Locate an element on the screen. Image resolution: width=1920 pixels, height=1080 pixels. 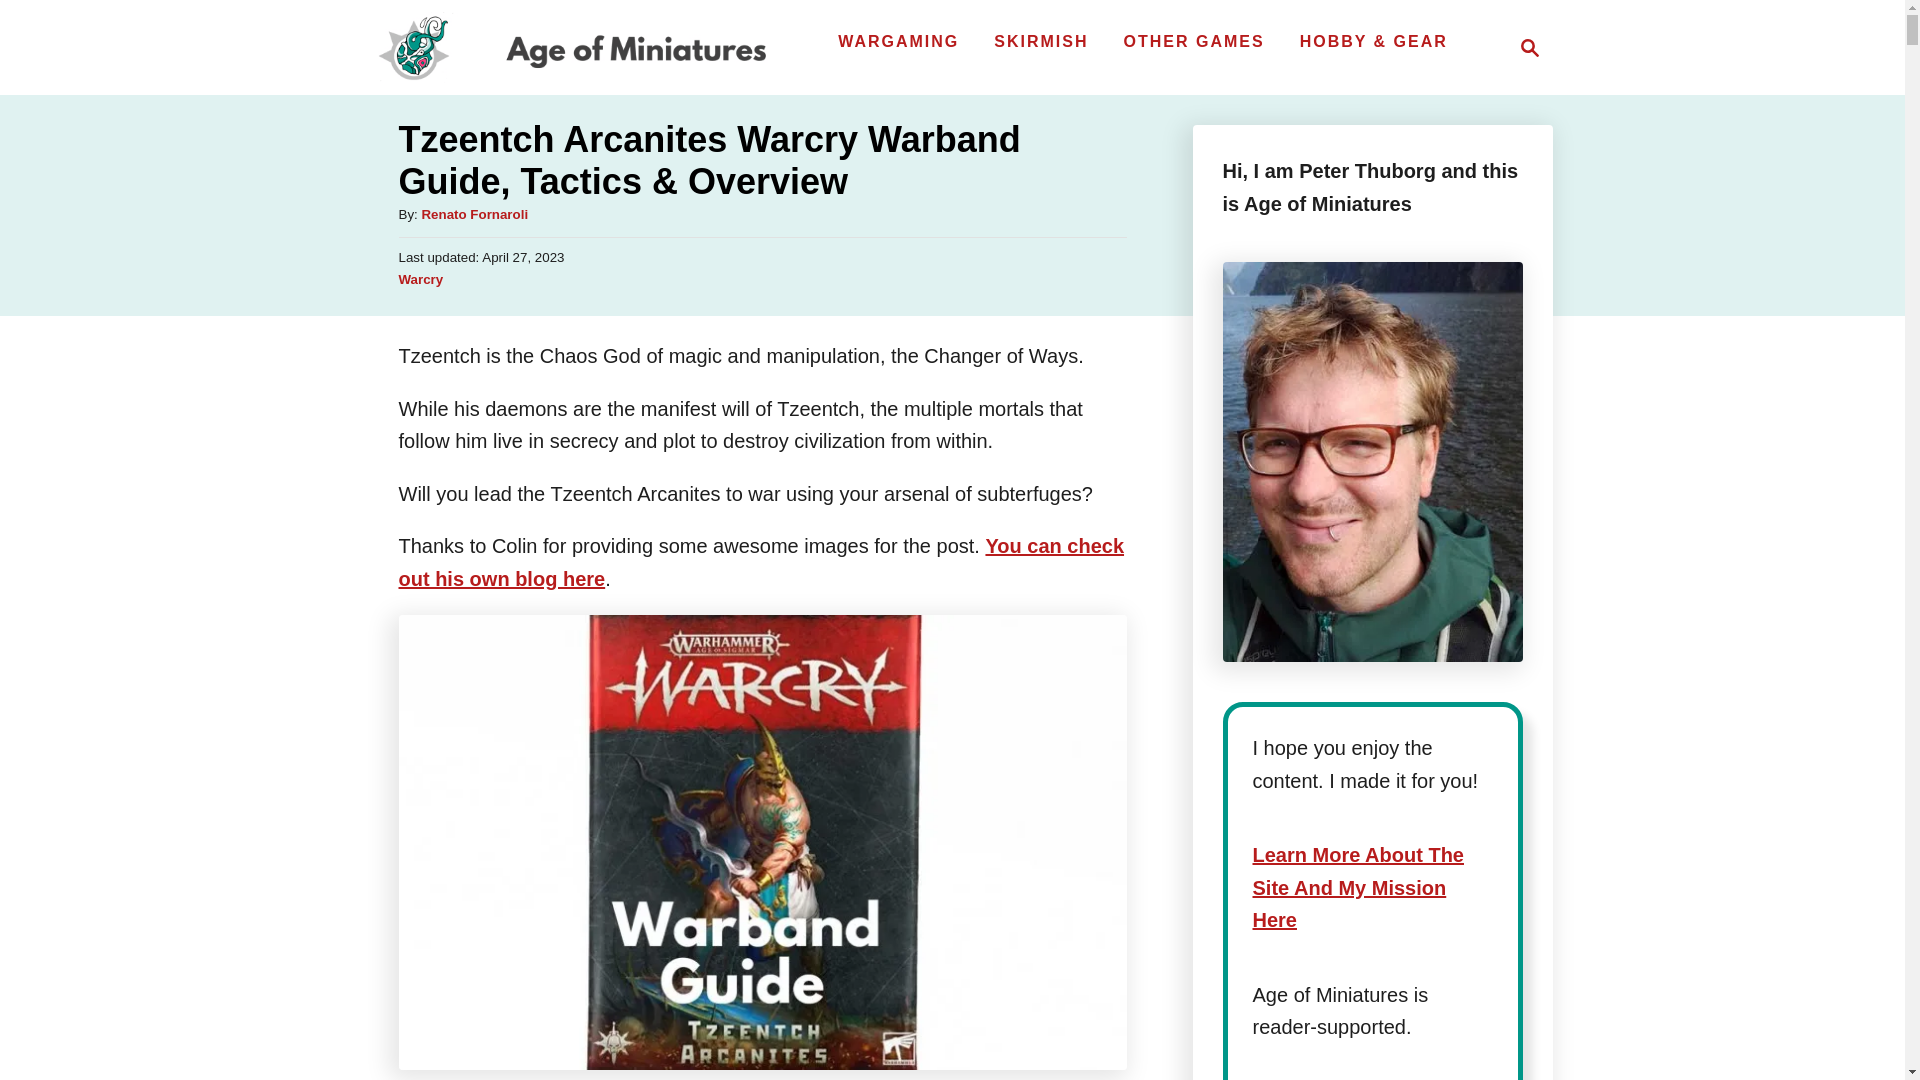
OTHER GAMES is located at coordinates (474, 214).